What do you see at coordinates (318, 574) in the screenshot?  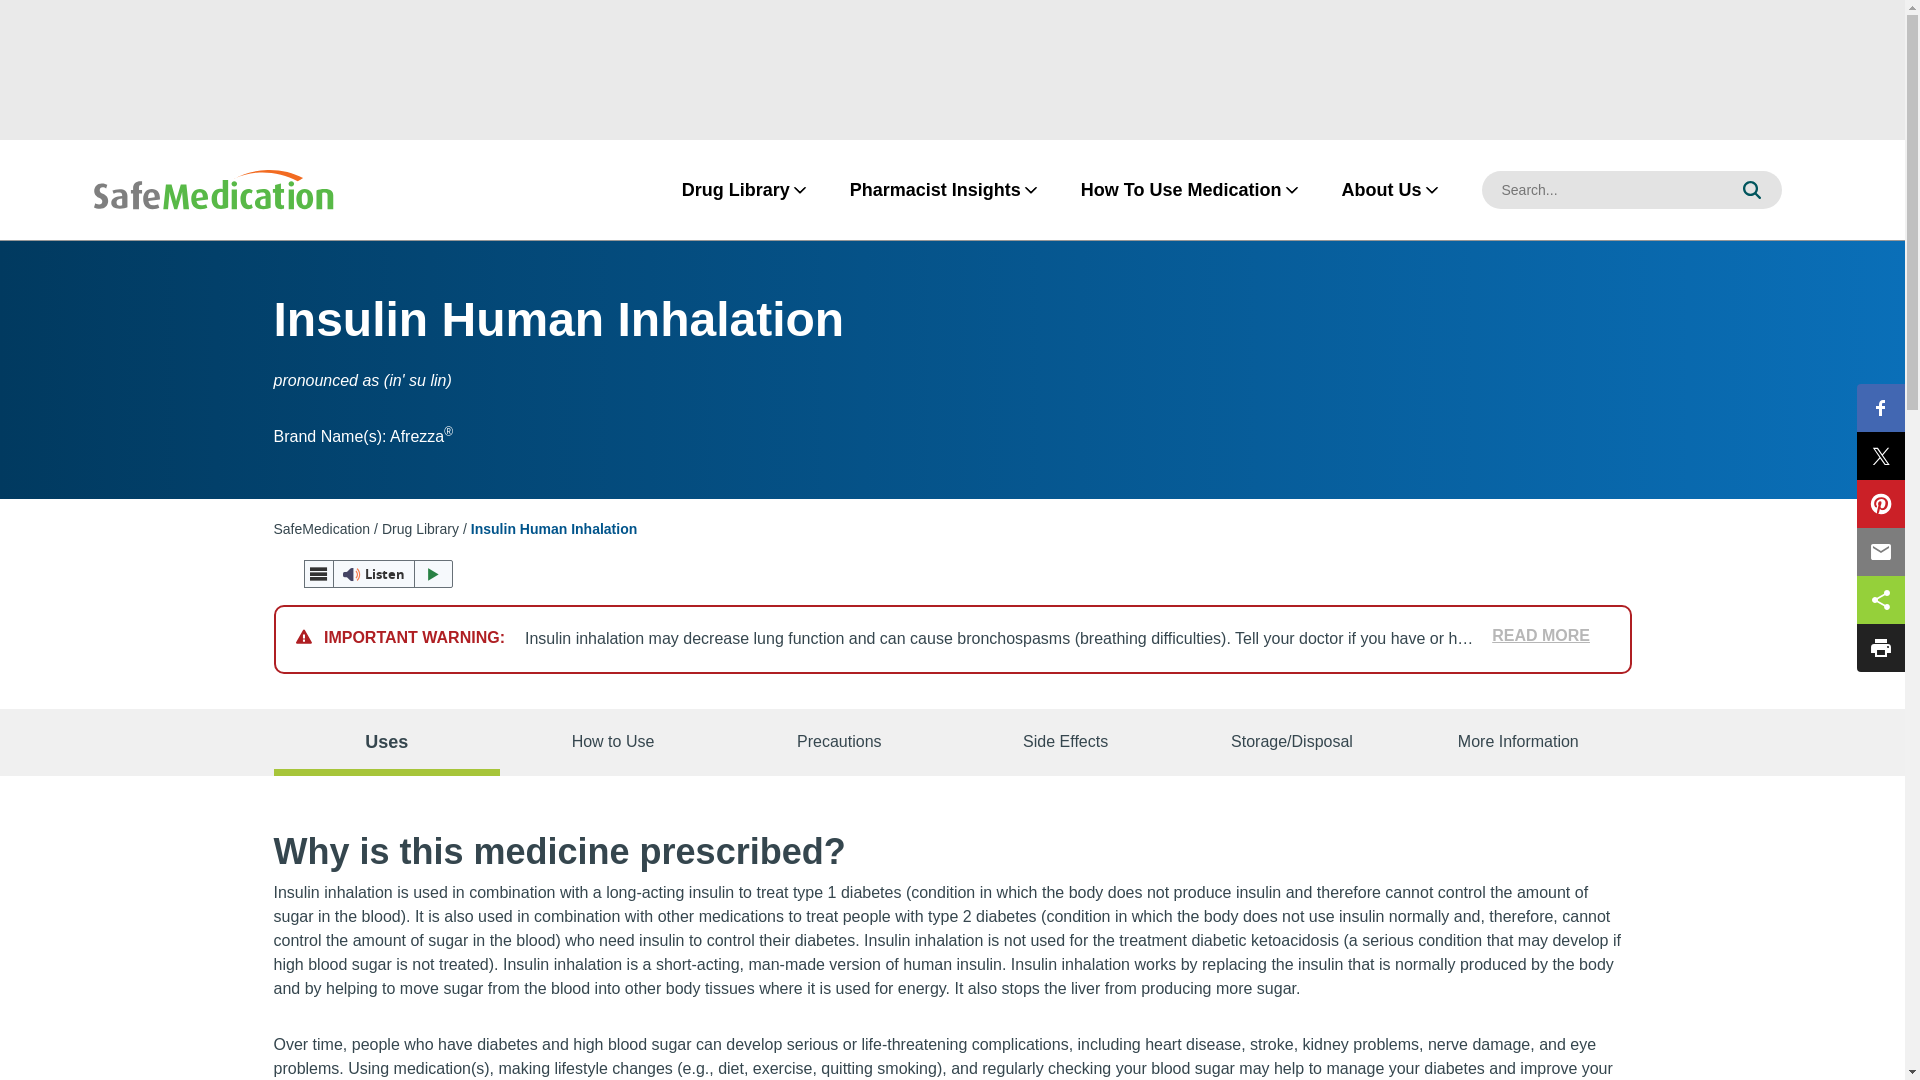 I see `webReader menu` at bounding box center [318, 574].